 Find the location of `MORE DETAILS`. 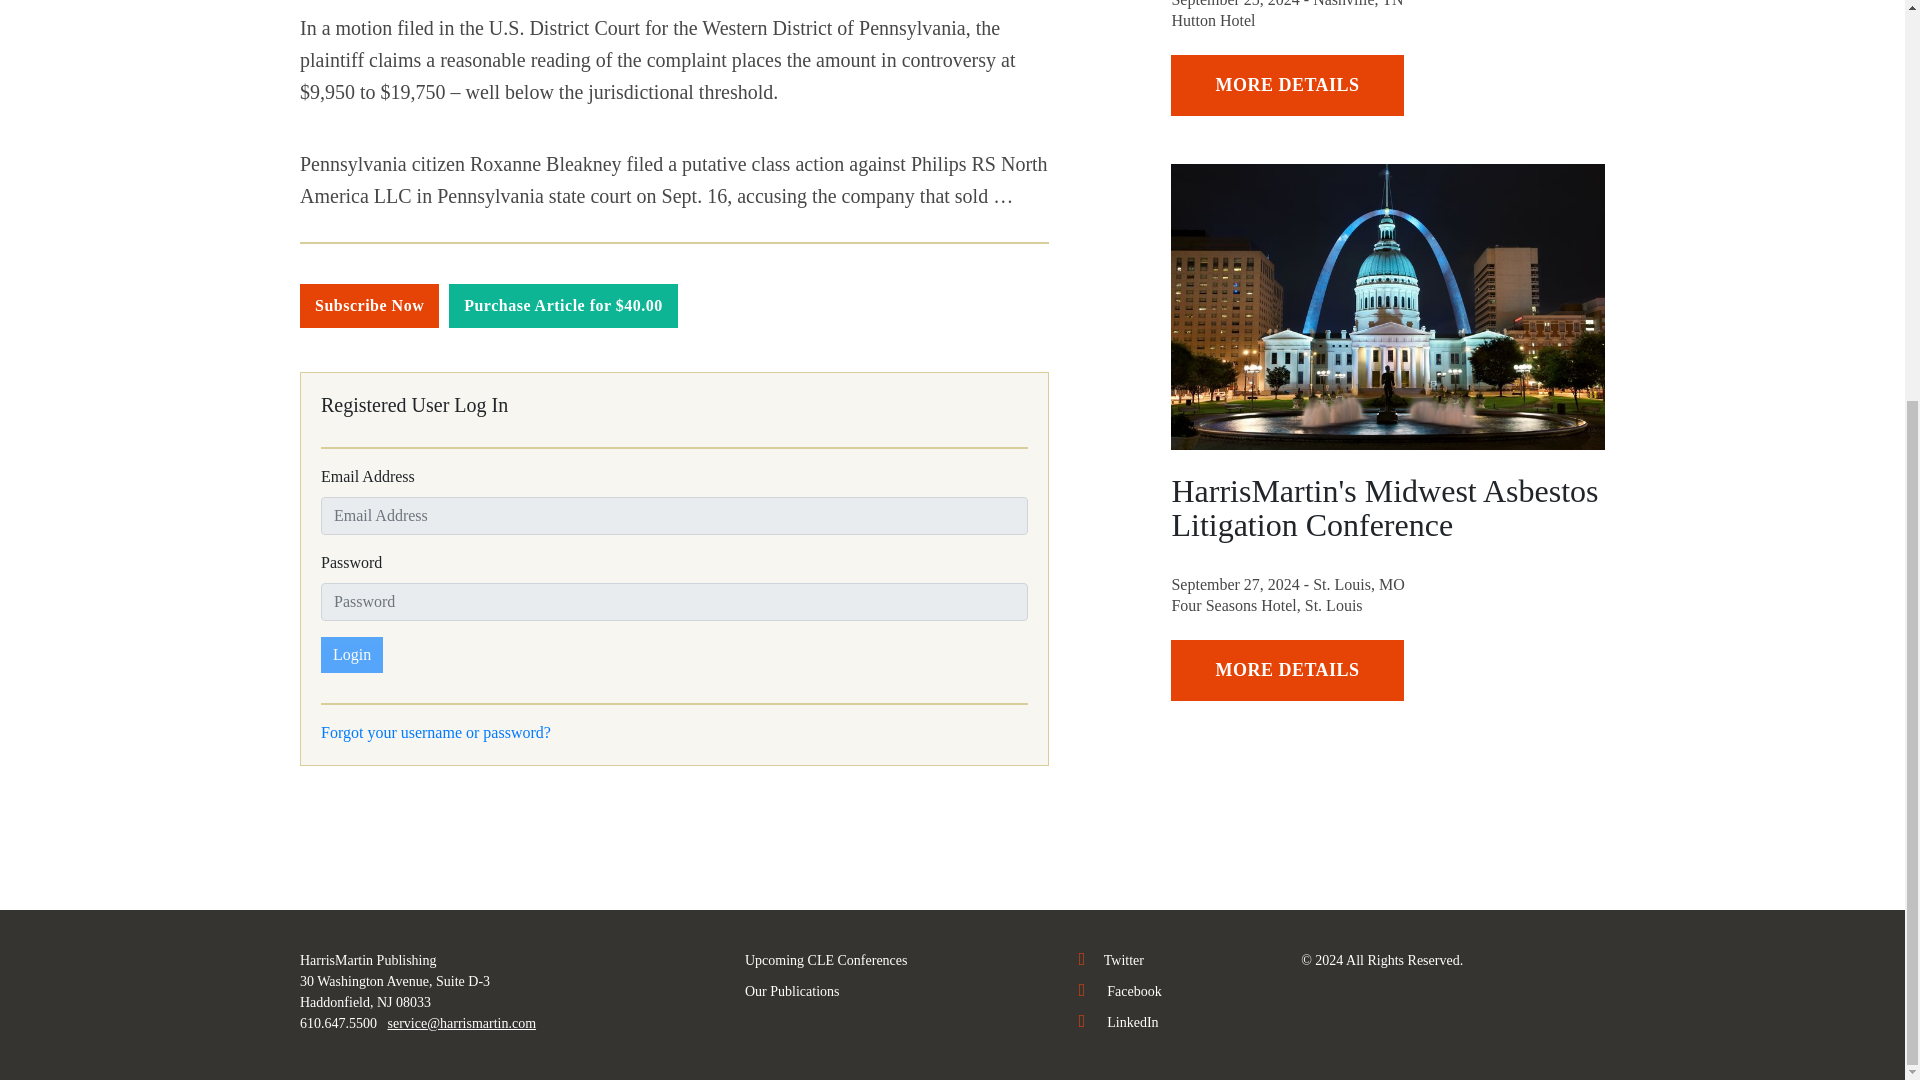

MORE DETAILS is located at coordinates (1287, 85).